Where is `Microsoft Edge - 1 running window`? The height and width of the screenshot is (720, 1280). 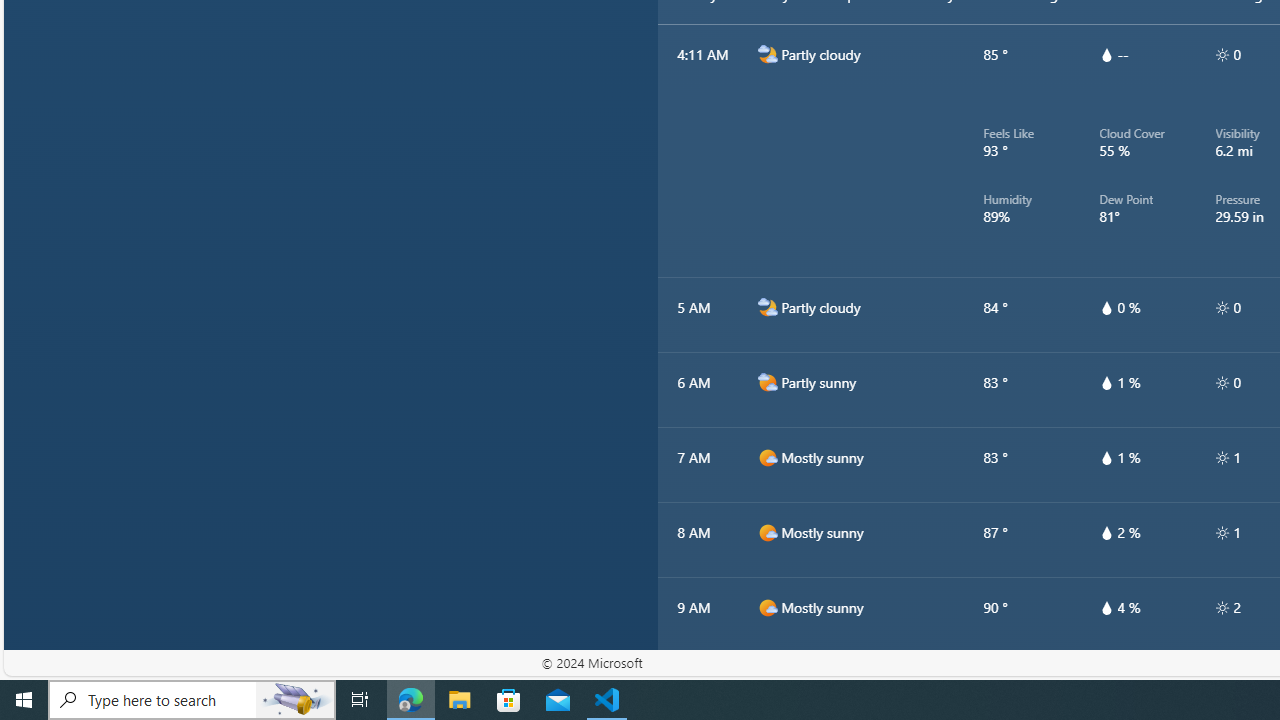 Microsoft Edge - 1 running window is located at coordinates (411, 700).